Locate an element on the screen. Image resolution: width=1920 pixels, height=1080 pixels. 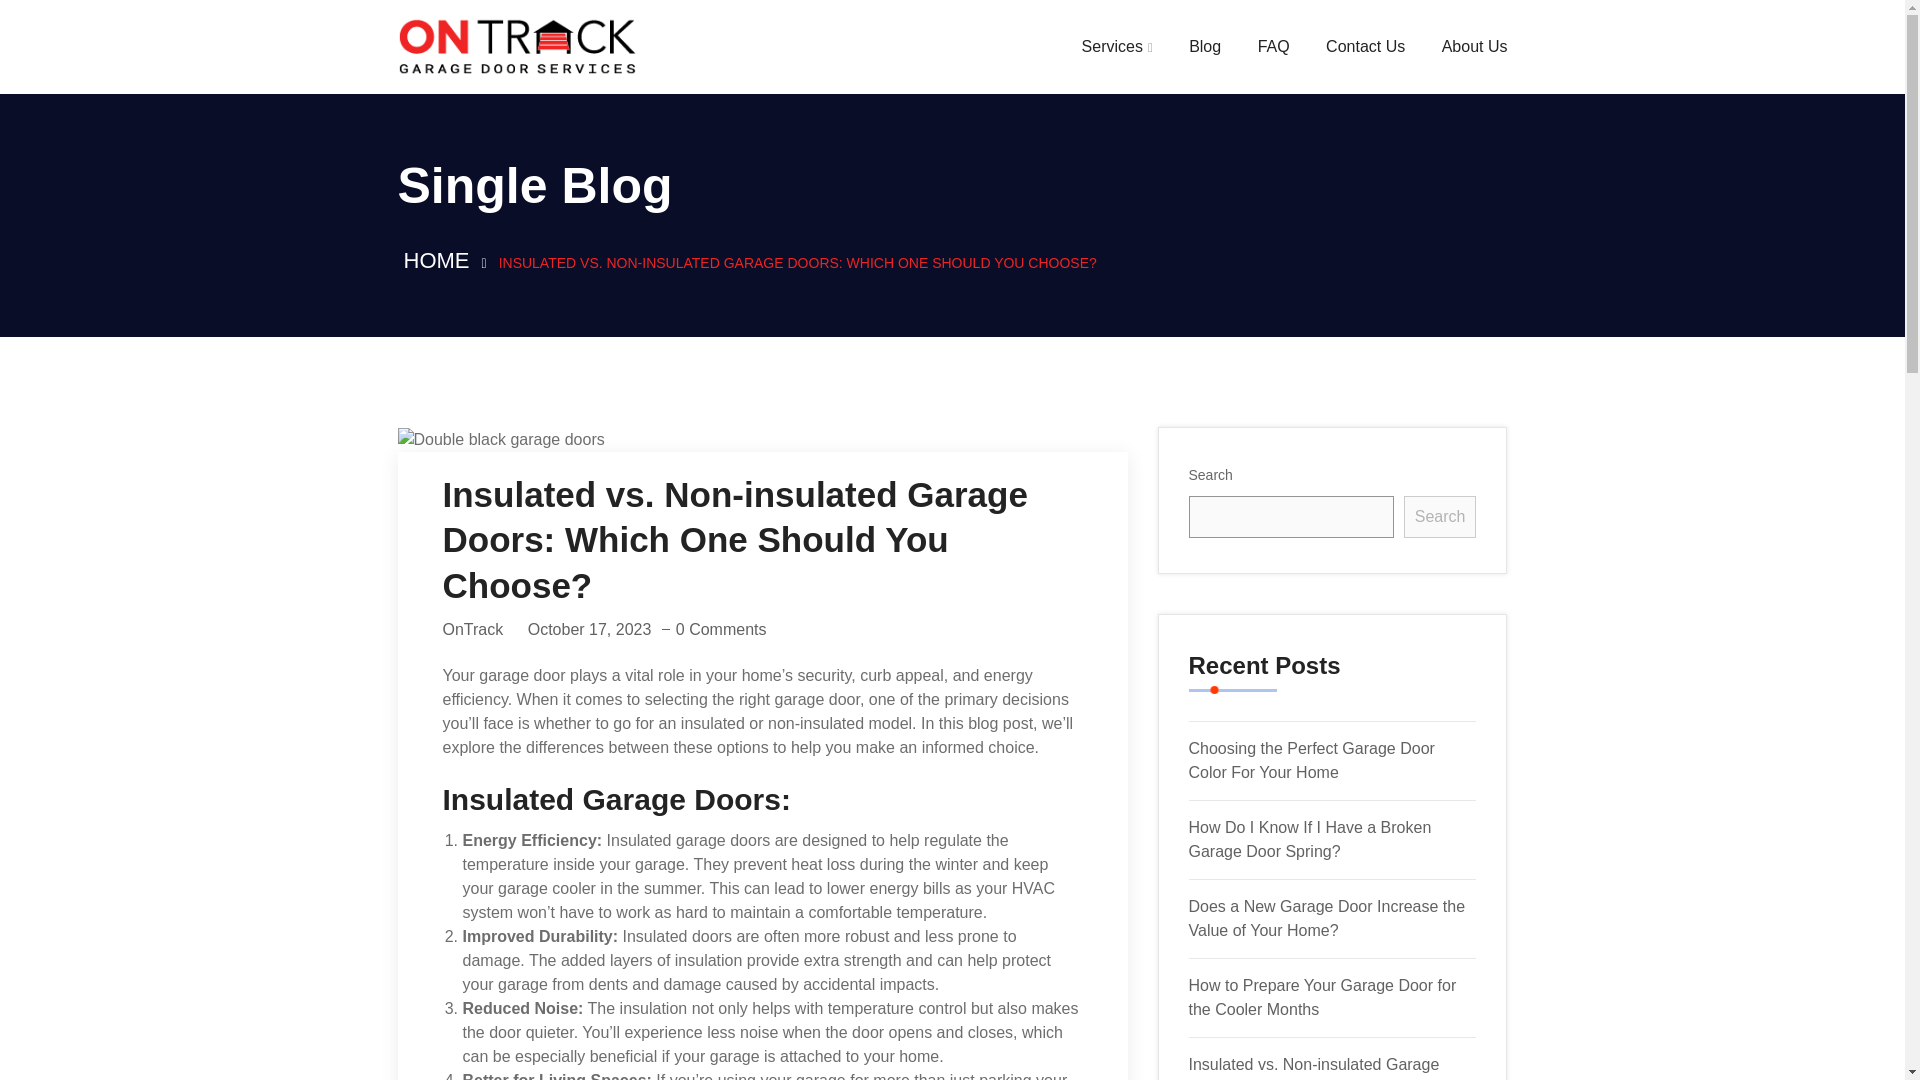
Does a New Garage Door Increase the Value of Your Home? is located at coordinates (1326, 918).